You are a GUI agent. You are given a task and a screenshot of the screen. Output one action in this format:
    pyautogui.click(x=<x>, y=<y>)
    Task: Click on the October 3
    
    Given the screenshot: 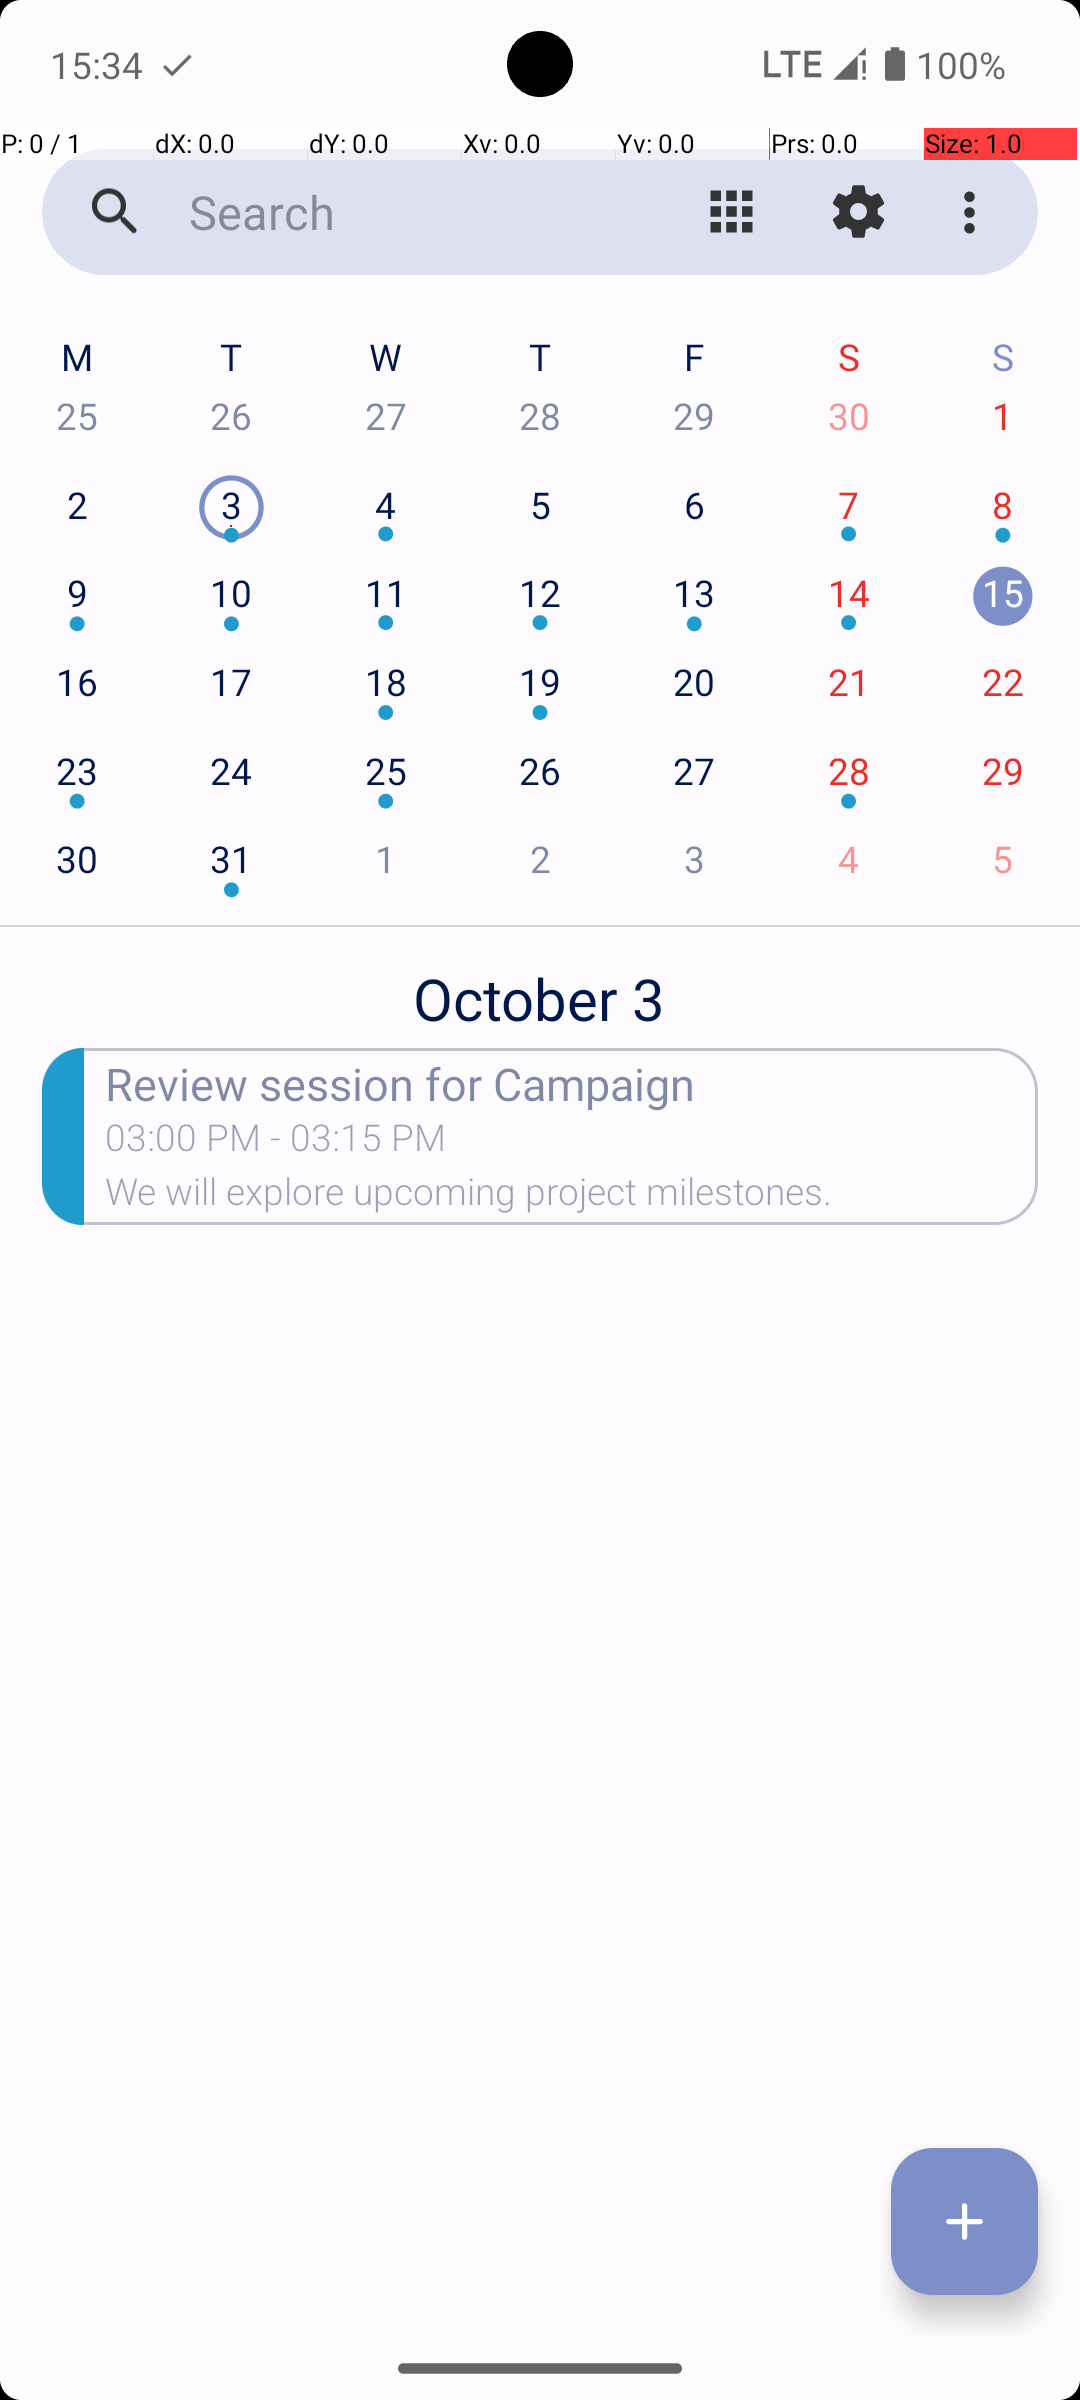 What is the action you would take?
    pyautogui.click(x=540, y=988)
    